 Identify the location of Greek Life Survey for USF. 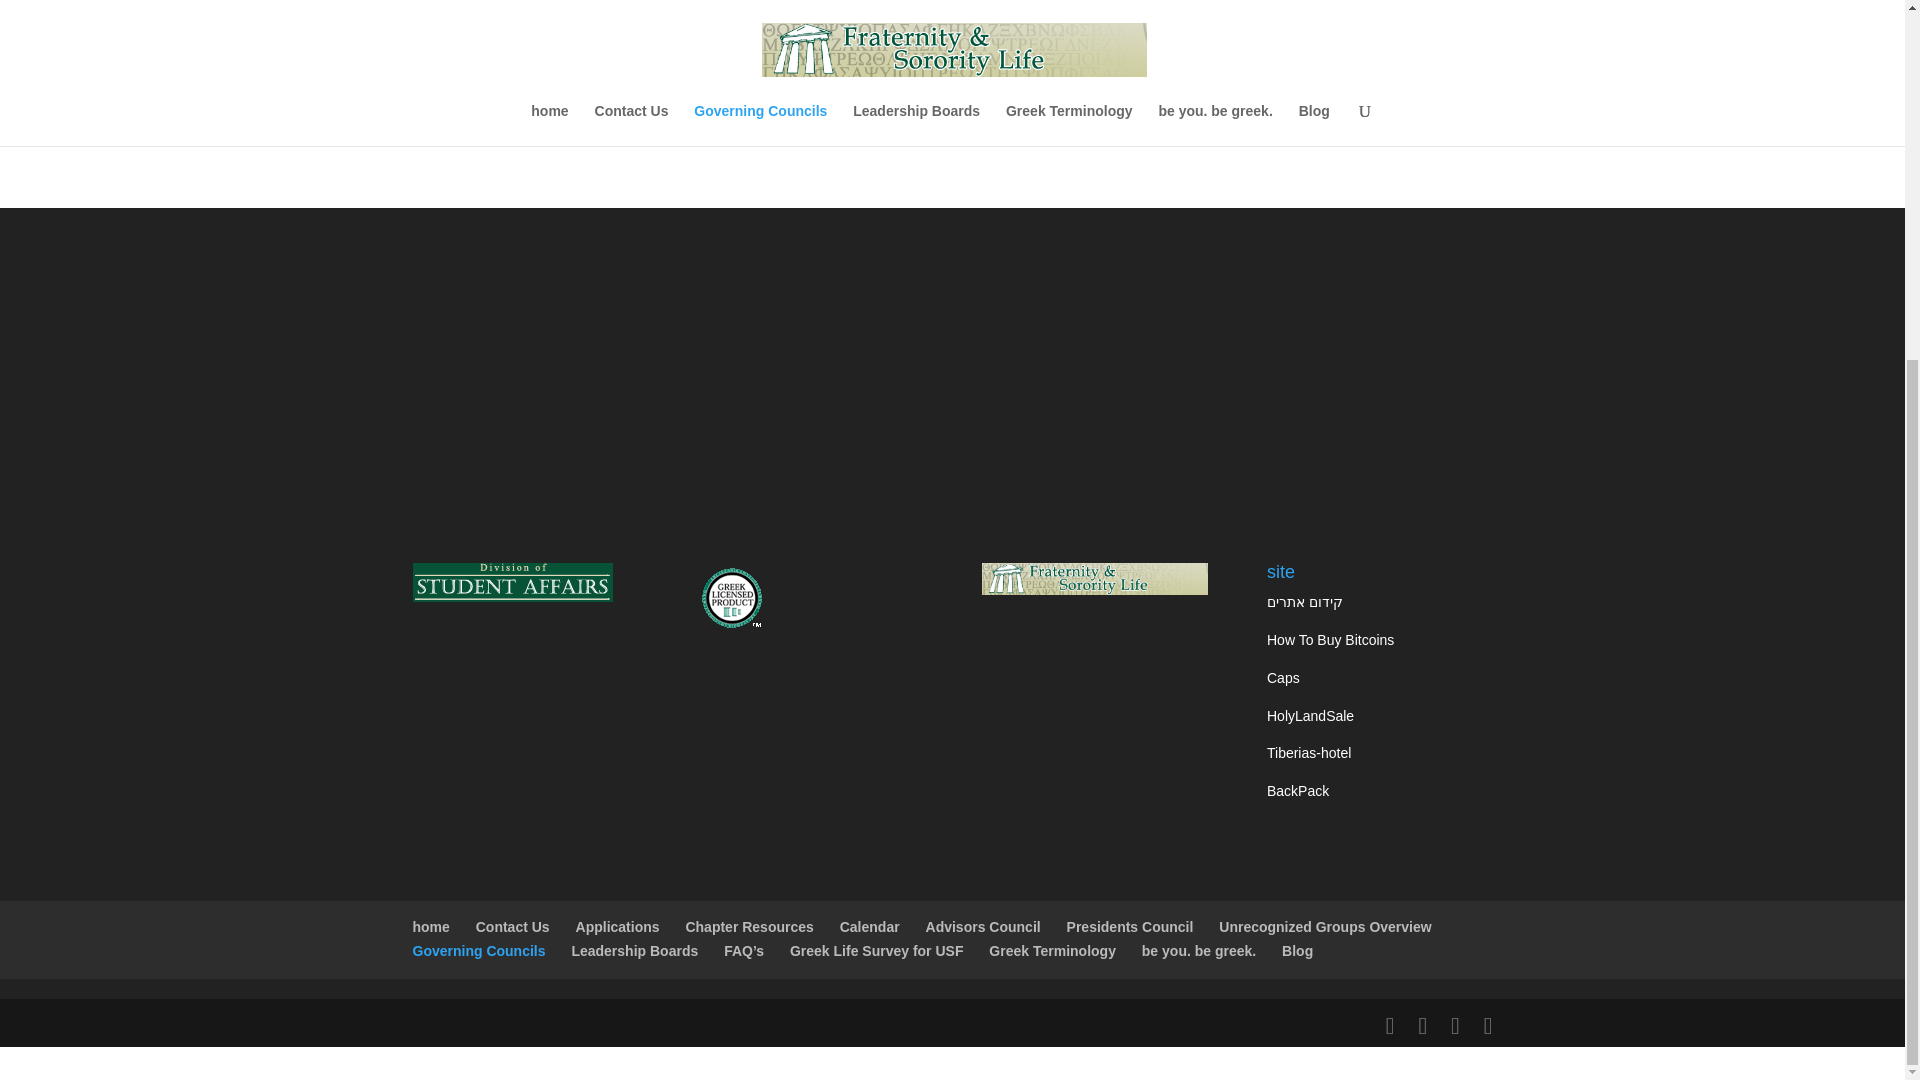
(876, 950).